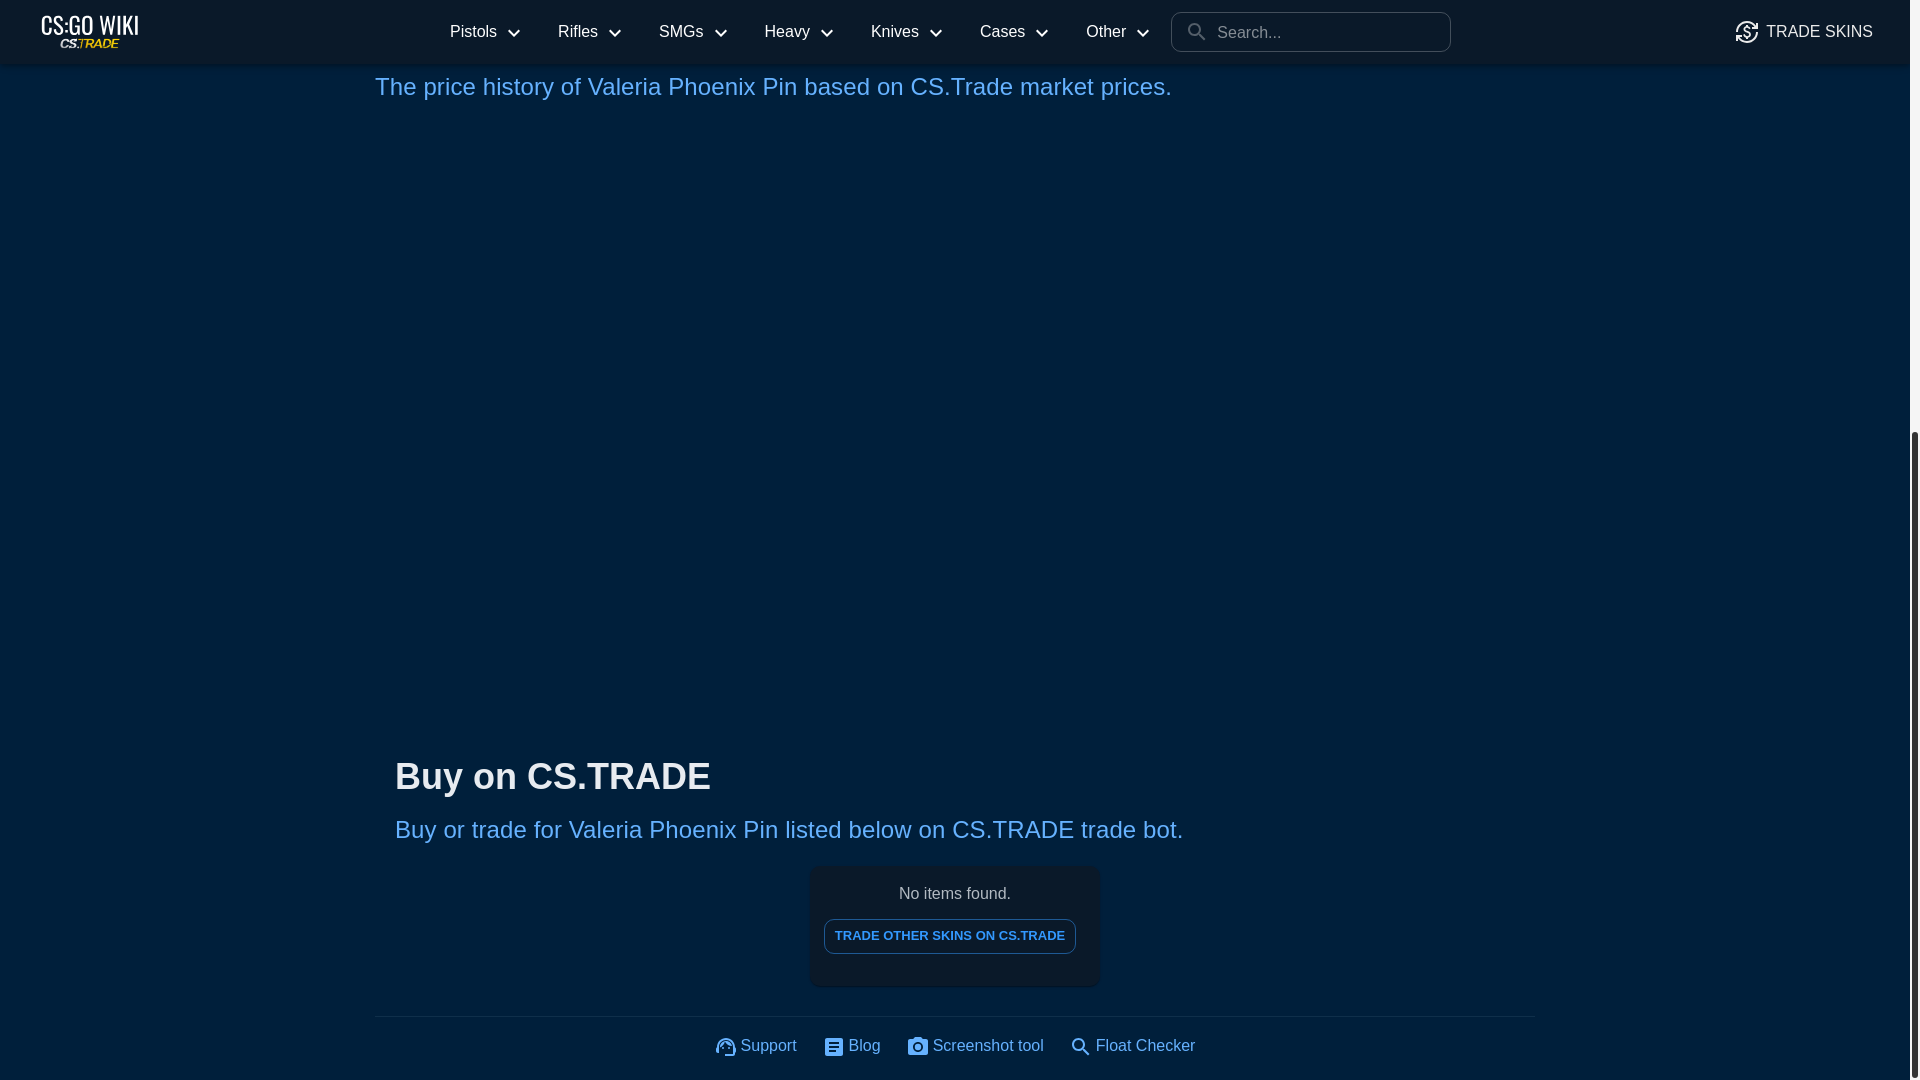 This screenshot has width=1920, height=1080. Describe the element at coordinates (756, 1048) in the screenshot. I see `Support` at that location.